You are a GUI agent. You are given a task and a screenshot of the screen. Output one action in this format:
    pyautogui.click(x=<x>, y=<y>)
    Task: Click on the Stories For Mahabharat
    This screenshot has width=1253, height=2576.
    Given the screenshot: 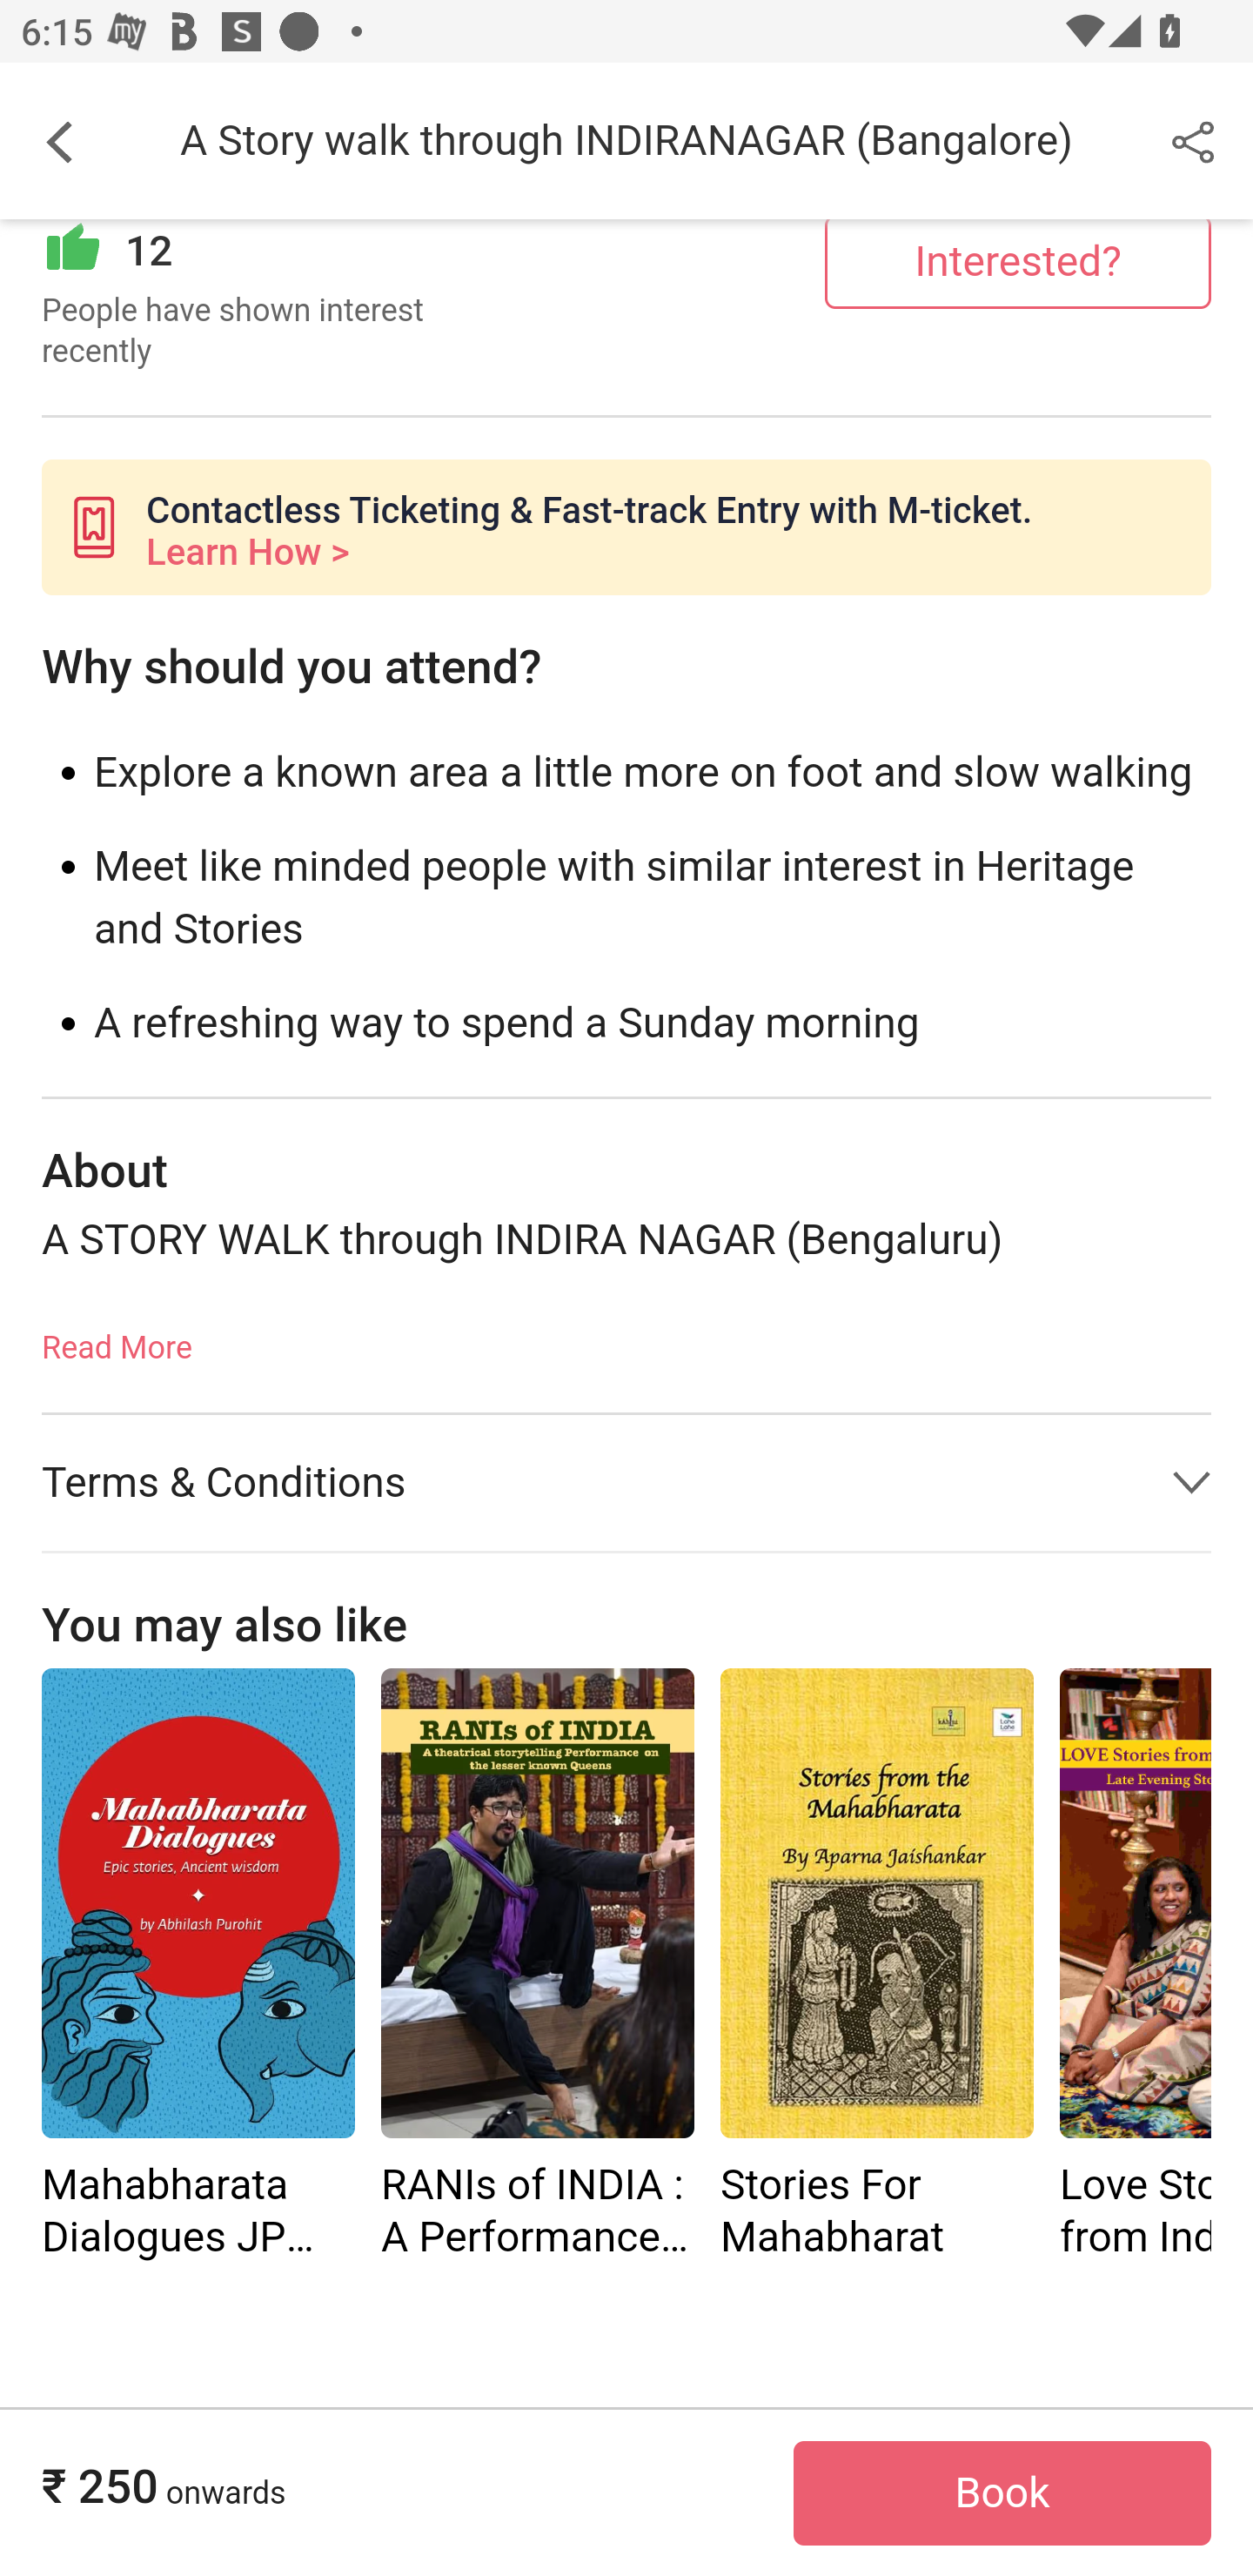 What is the action you would take?
    pyautogui.click(x=877, y=1904)
    